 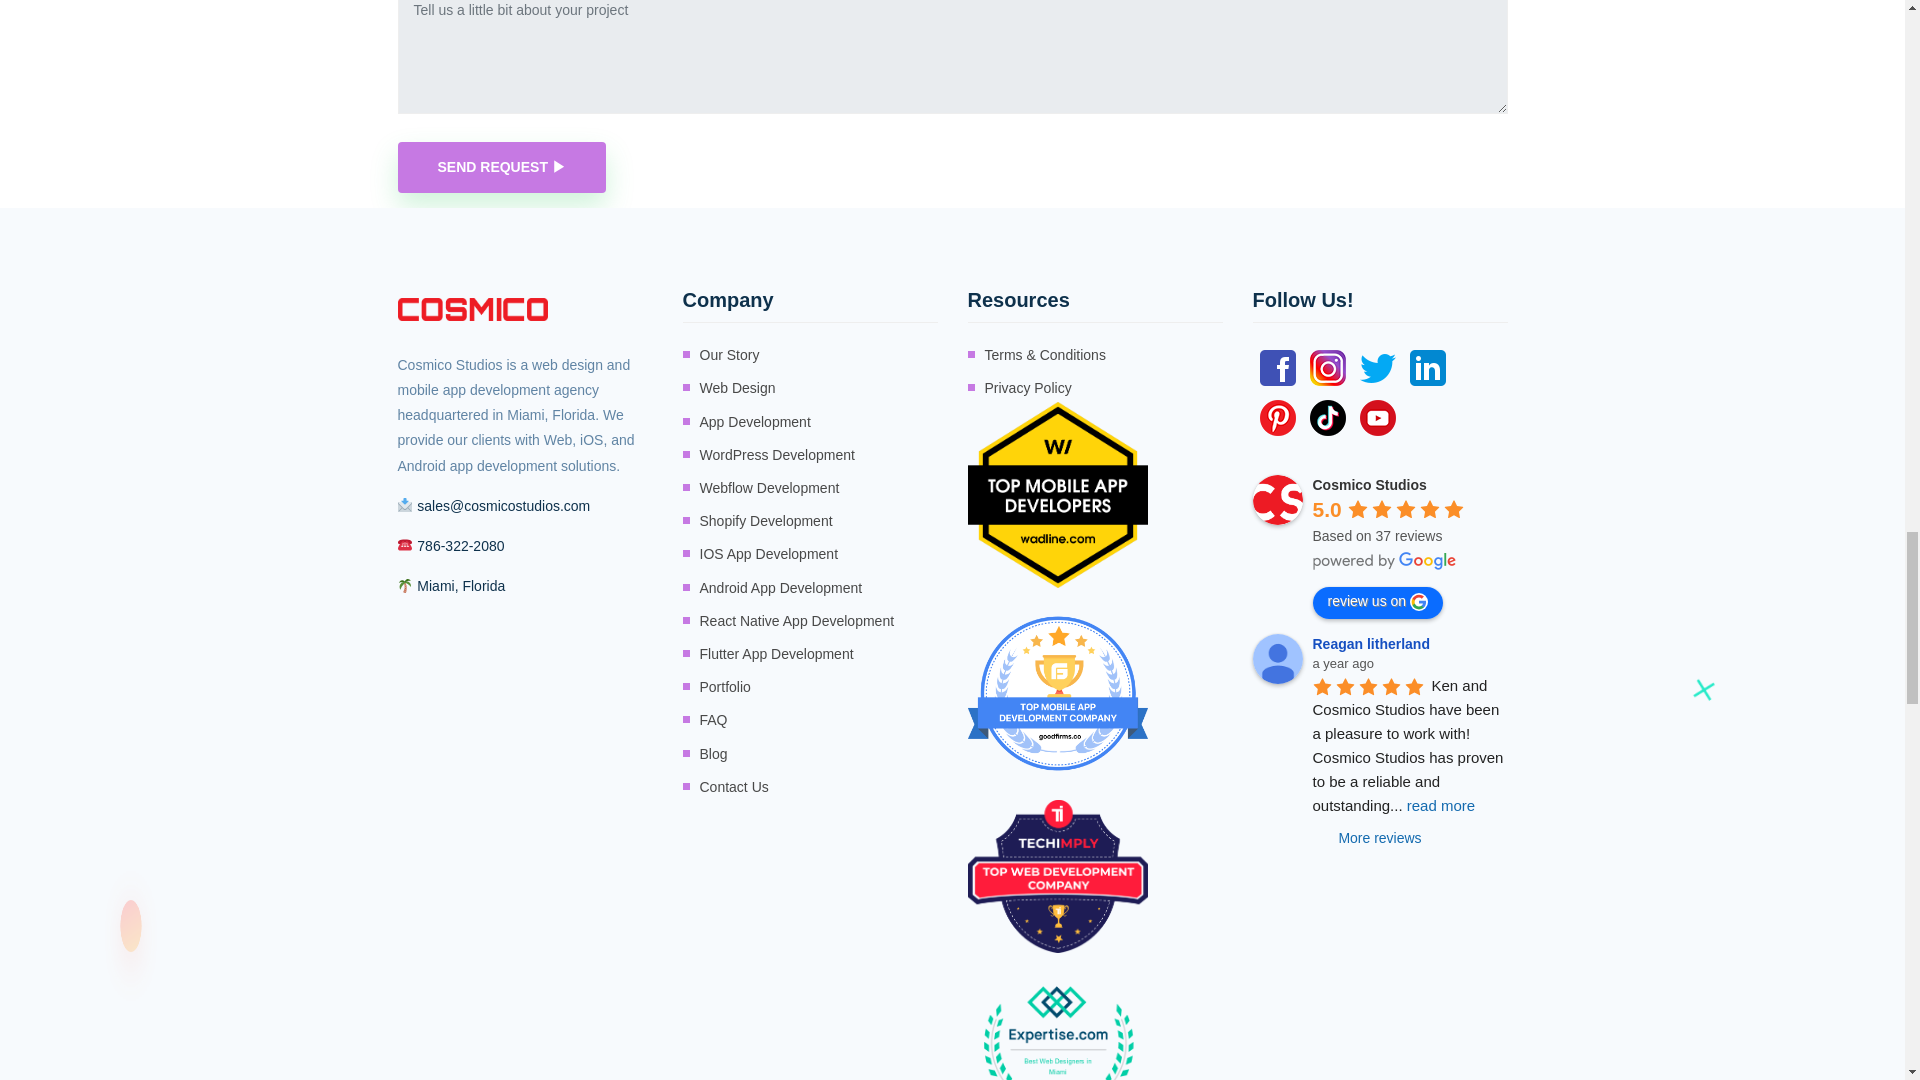 I want to click on Contact Us, so click(x=734, y=788).